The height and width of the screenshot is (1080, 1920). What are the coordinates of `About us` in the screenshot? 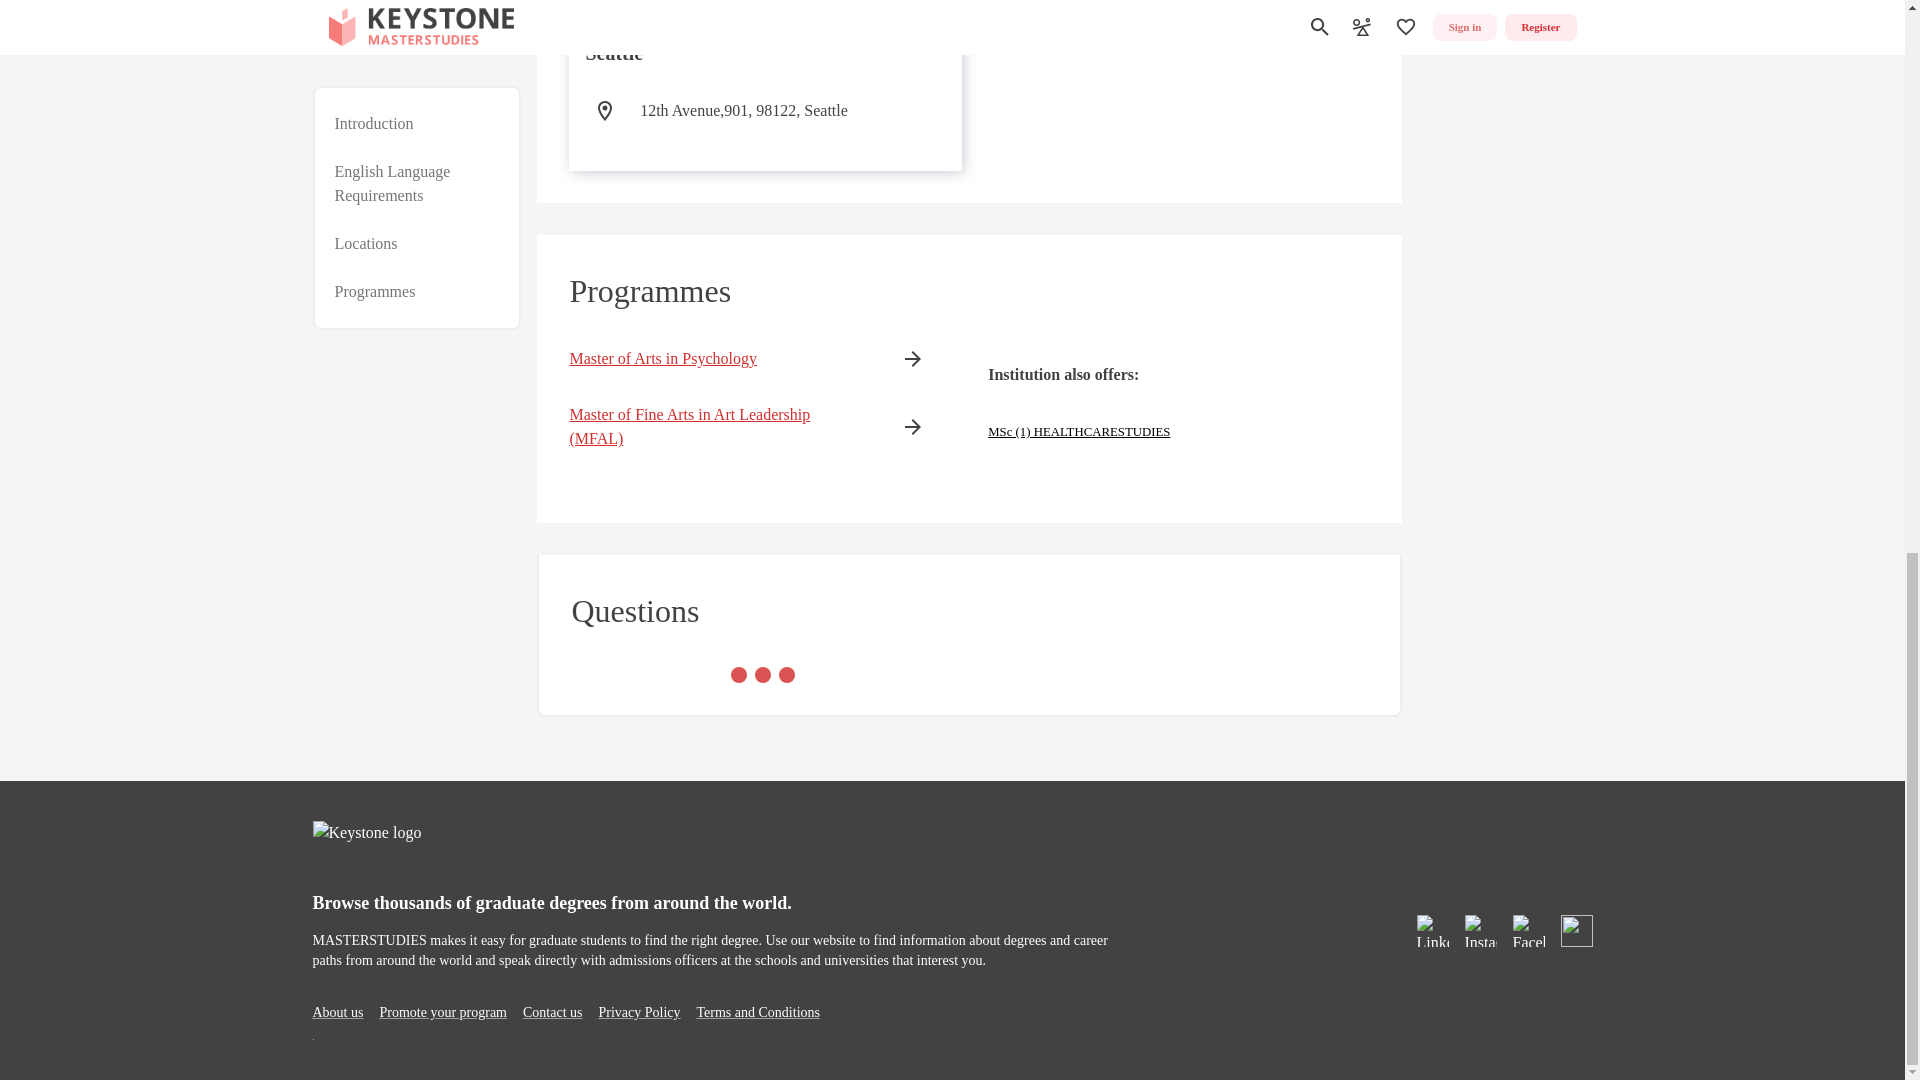 It's located at (336, 1012).